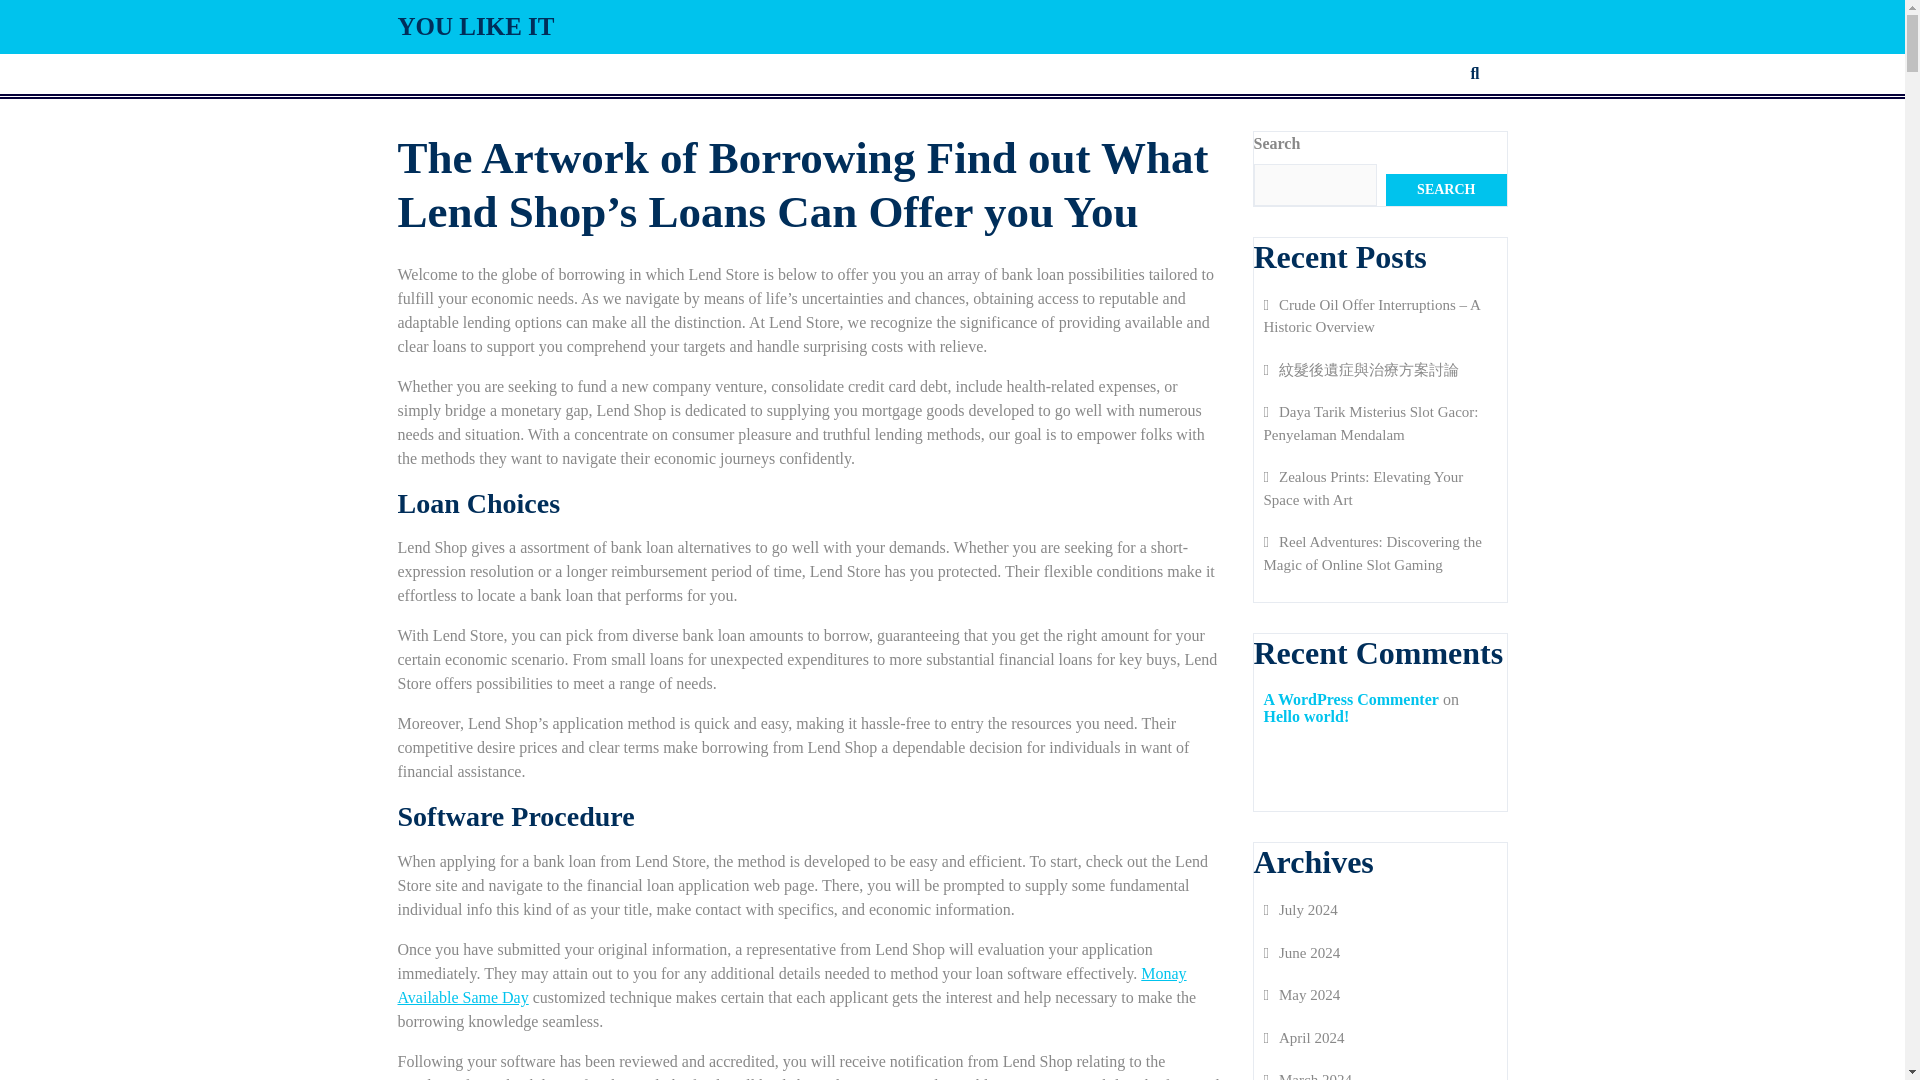 This screenshot has width=1920, height=1080. What do you see at coordinates (1302, 953) in the screenshot?
I see `June 2024` at bounding box center [1302, 953].